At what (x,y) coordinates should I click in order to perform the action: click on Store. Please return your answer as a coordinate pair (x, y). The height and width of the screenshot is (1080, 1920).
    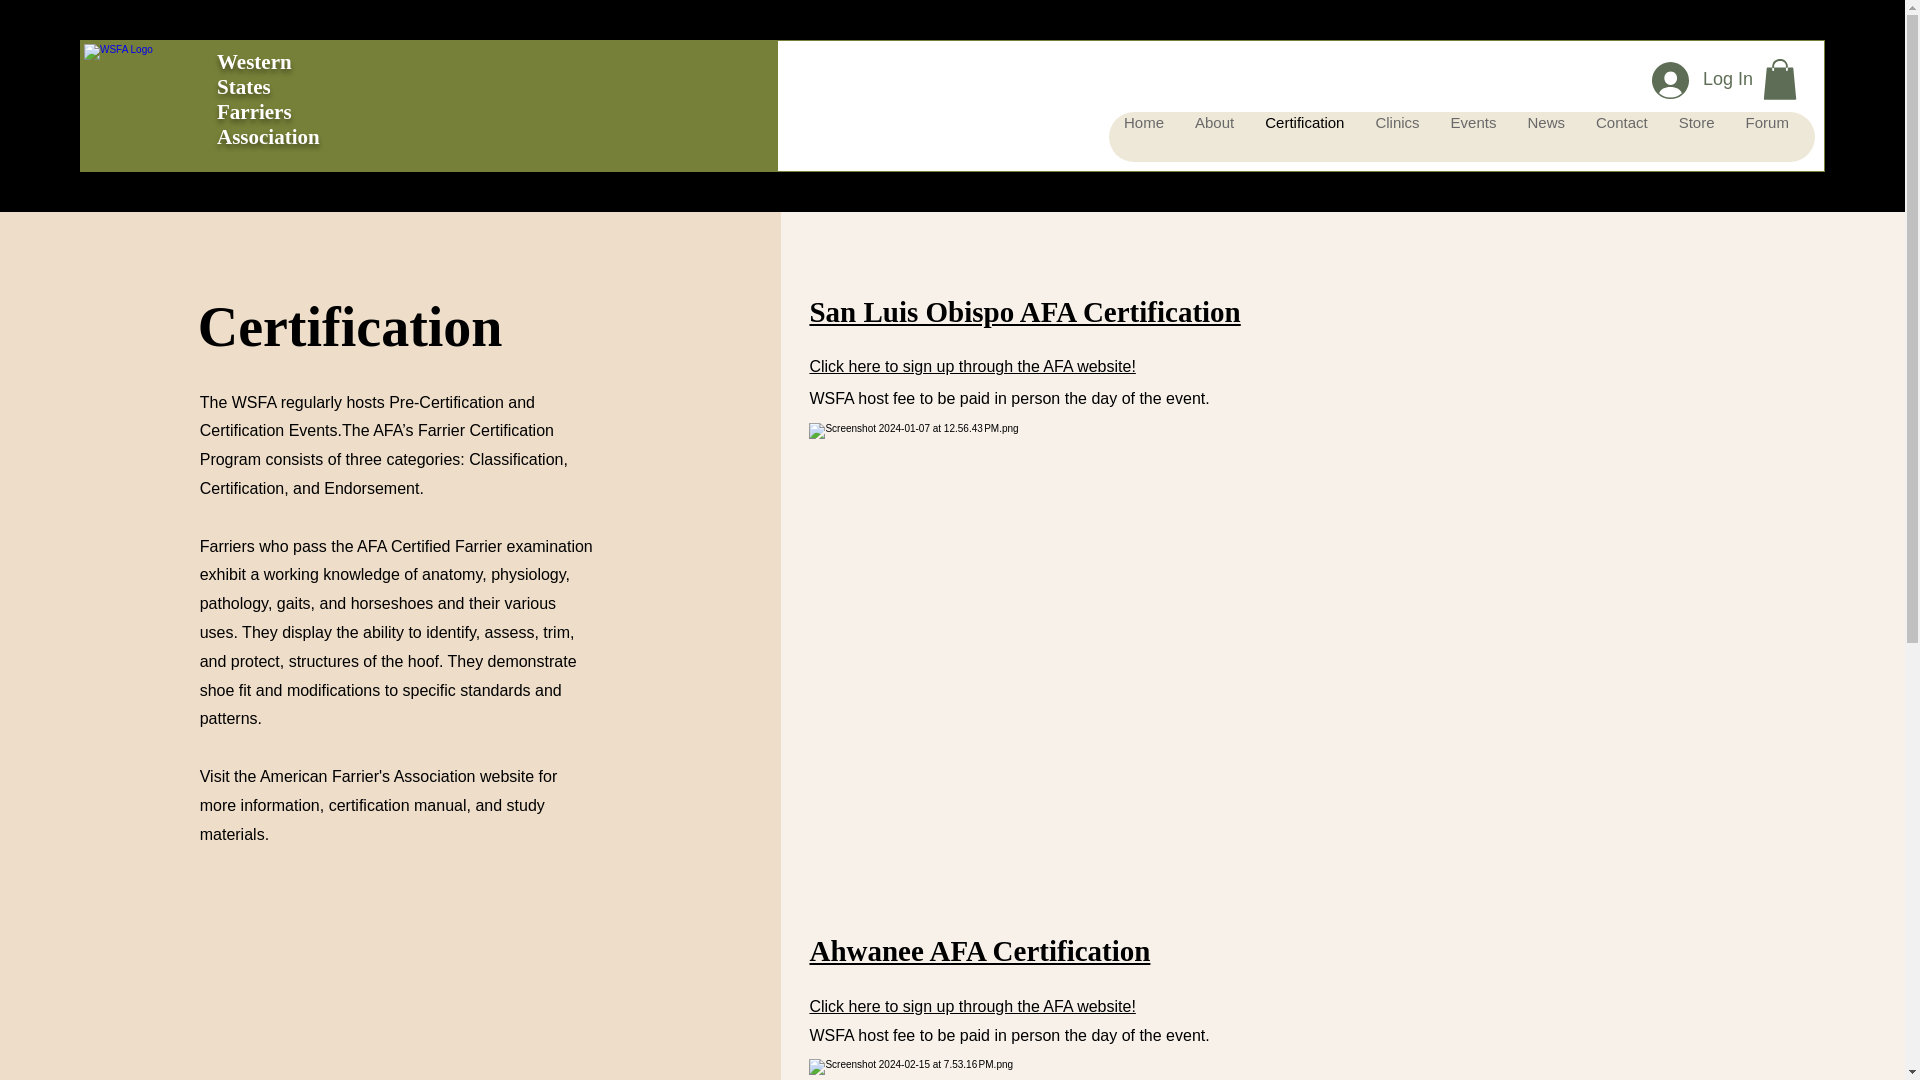
    Looking at the image, I should click on (1696, 137).